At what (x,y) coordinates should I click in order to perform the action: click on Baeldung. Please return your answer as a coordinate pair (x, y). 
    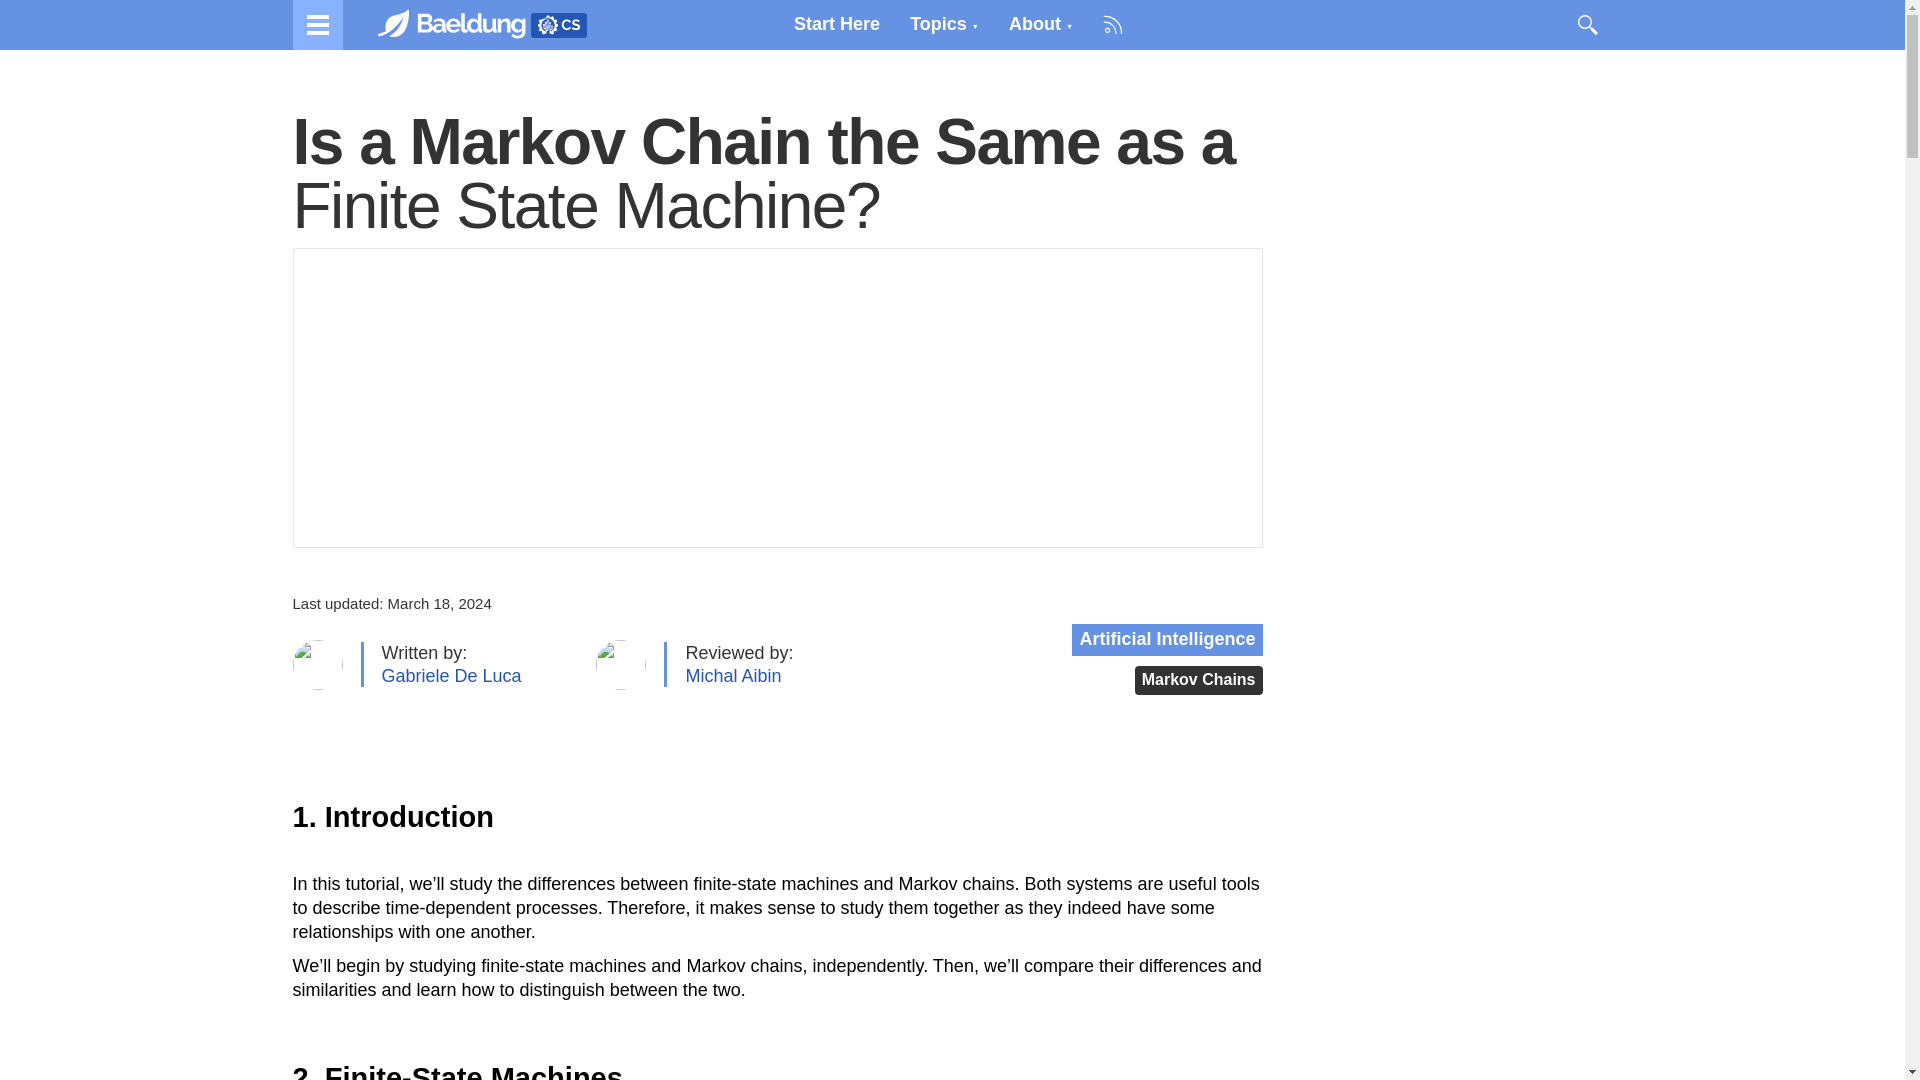
    Looking at the image, I should click on (557, 24).